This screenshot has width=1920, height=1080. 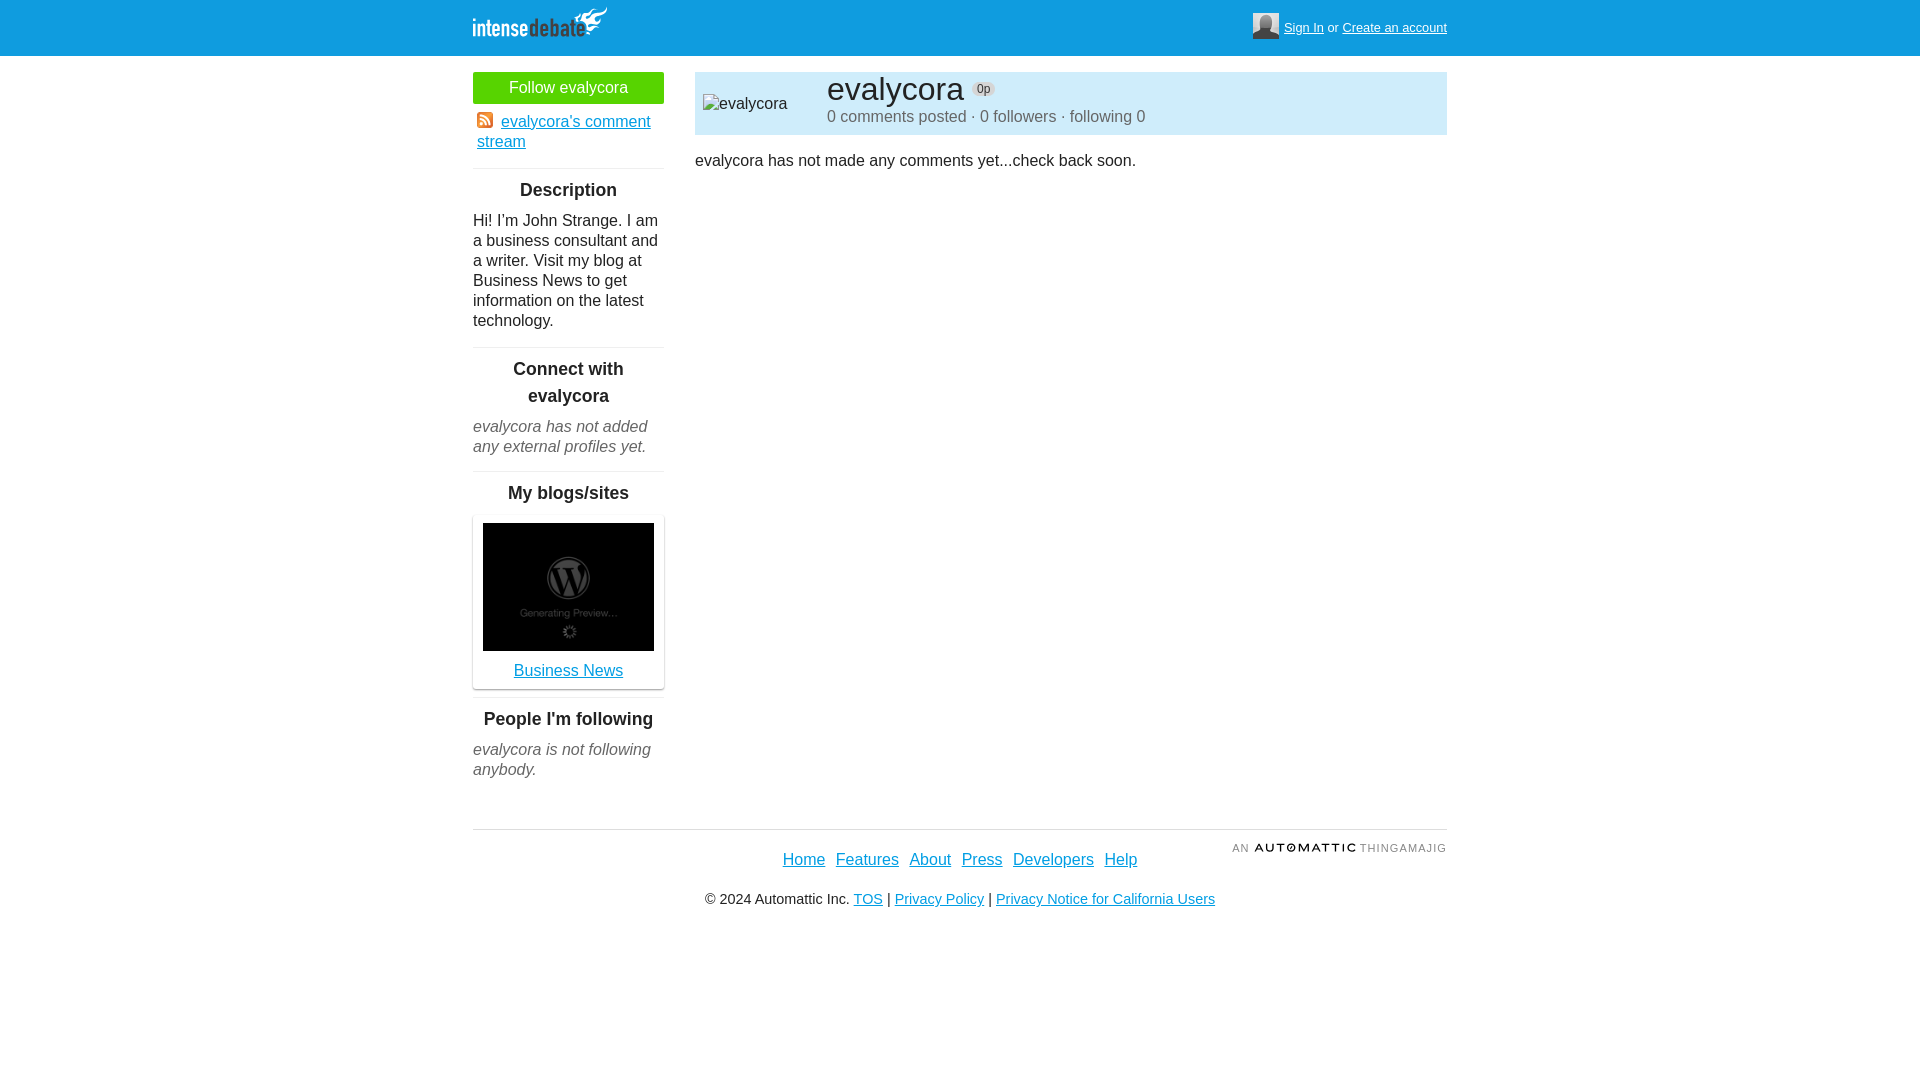 I want to click on IntenseDebate Comment System, so click(x=547, y=24).